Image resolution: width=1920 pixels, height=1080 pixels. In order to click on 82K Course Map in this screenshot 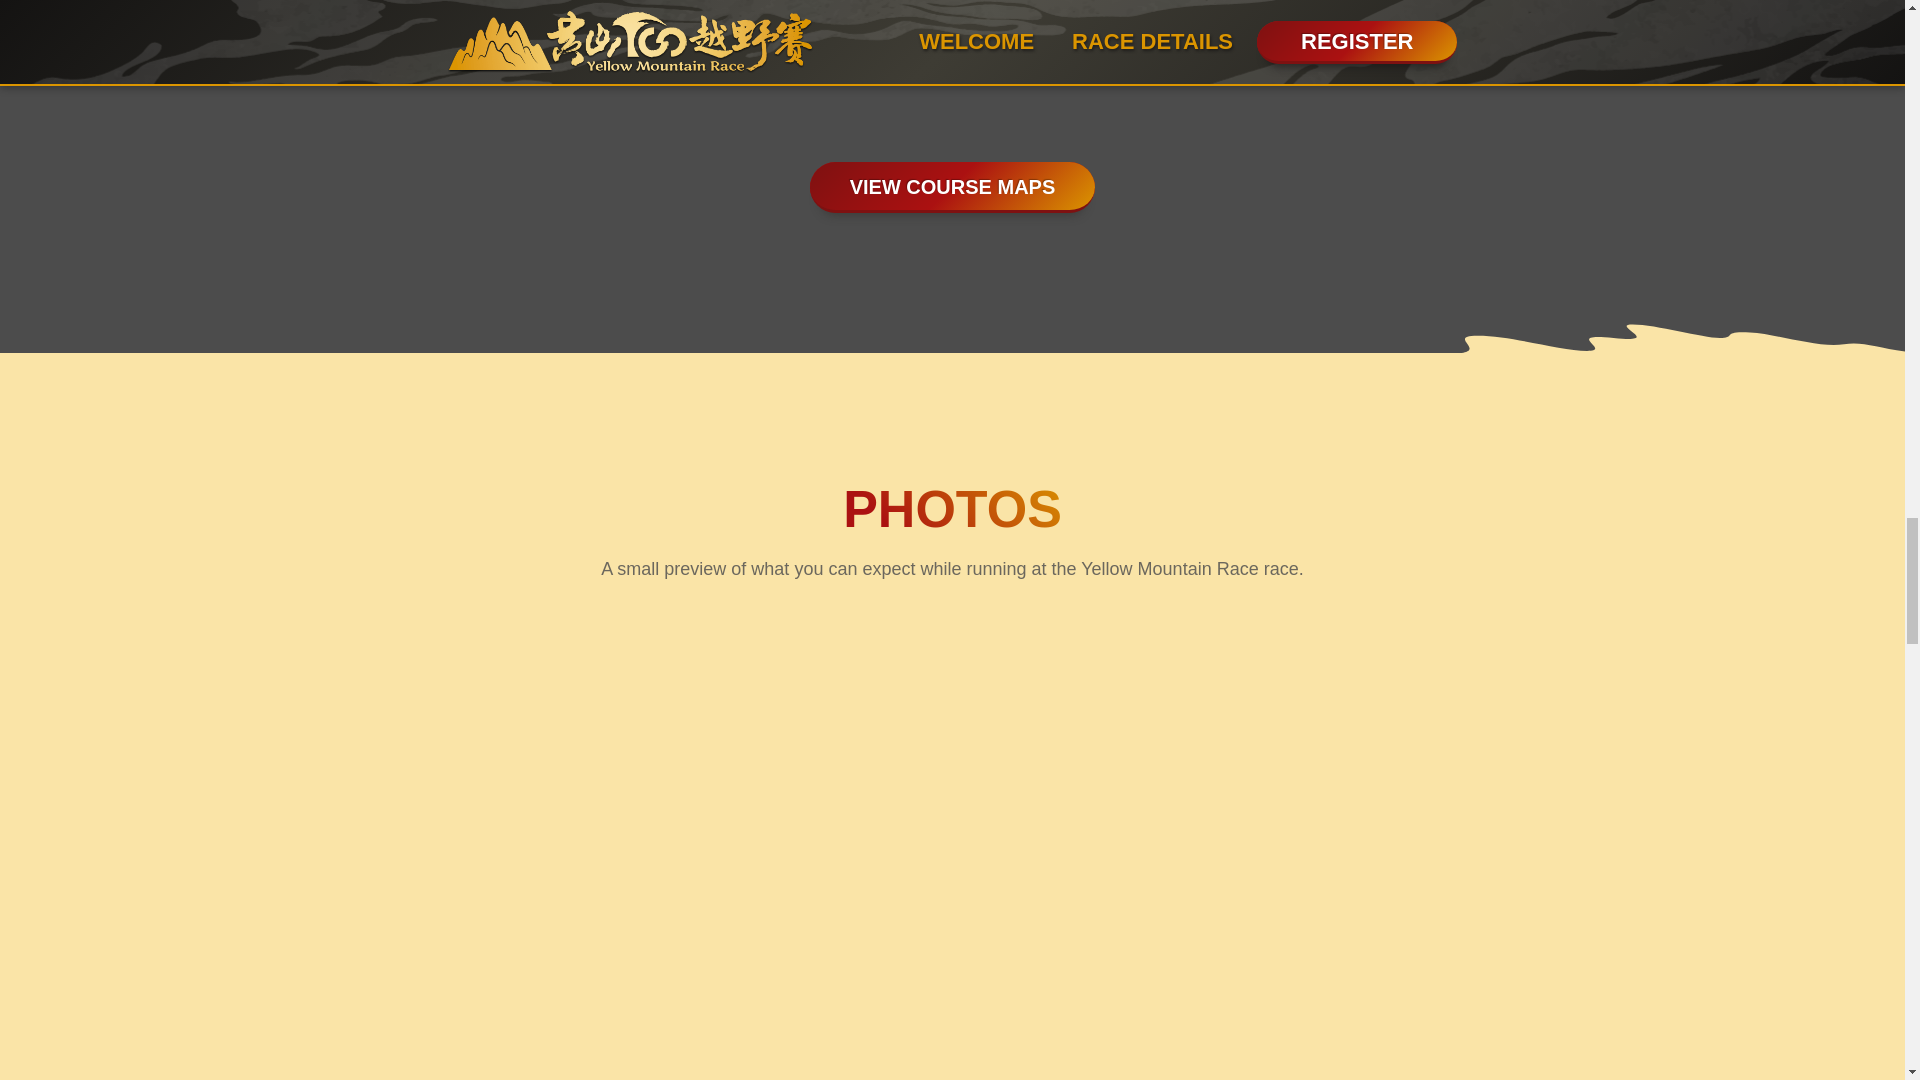, I will do `click(1089, 54)`.